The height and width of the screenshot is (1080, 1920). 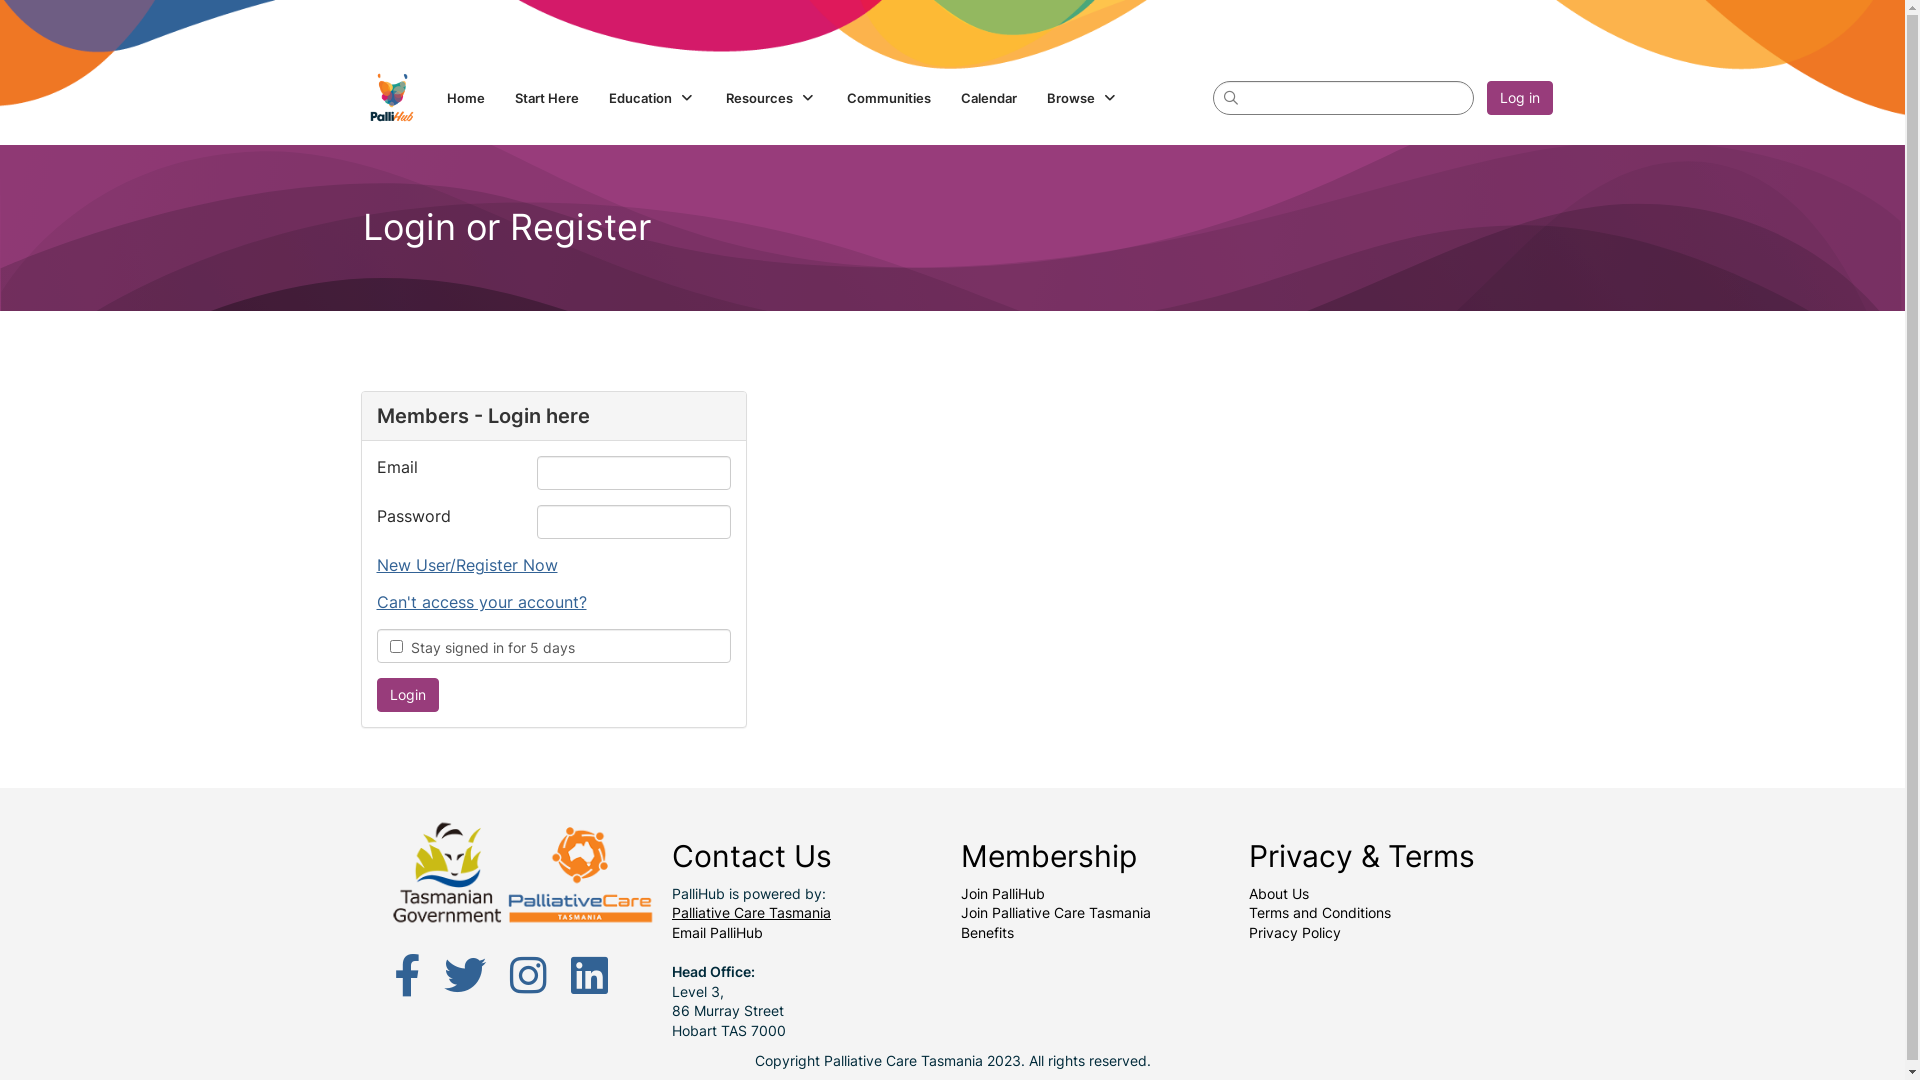 What do you see at coordinates (1320, 912) in the screenshot?
I see `Terms and Conditions` at bounding box center [1320, 912].